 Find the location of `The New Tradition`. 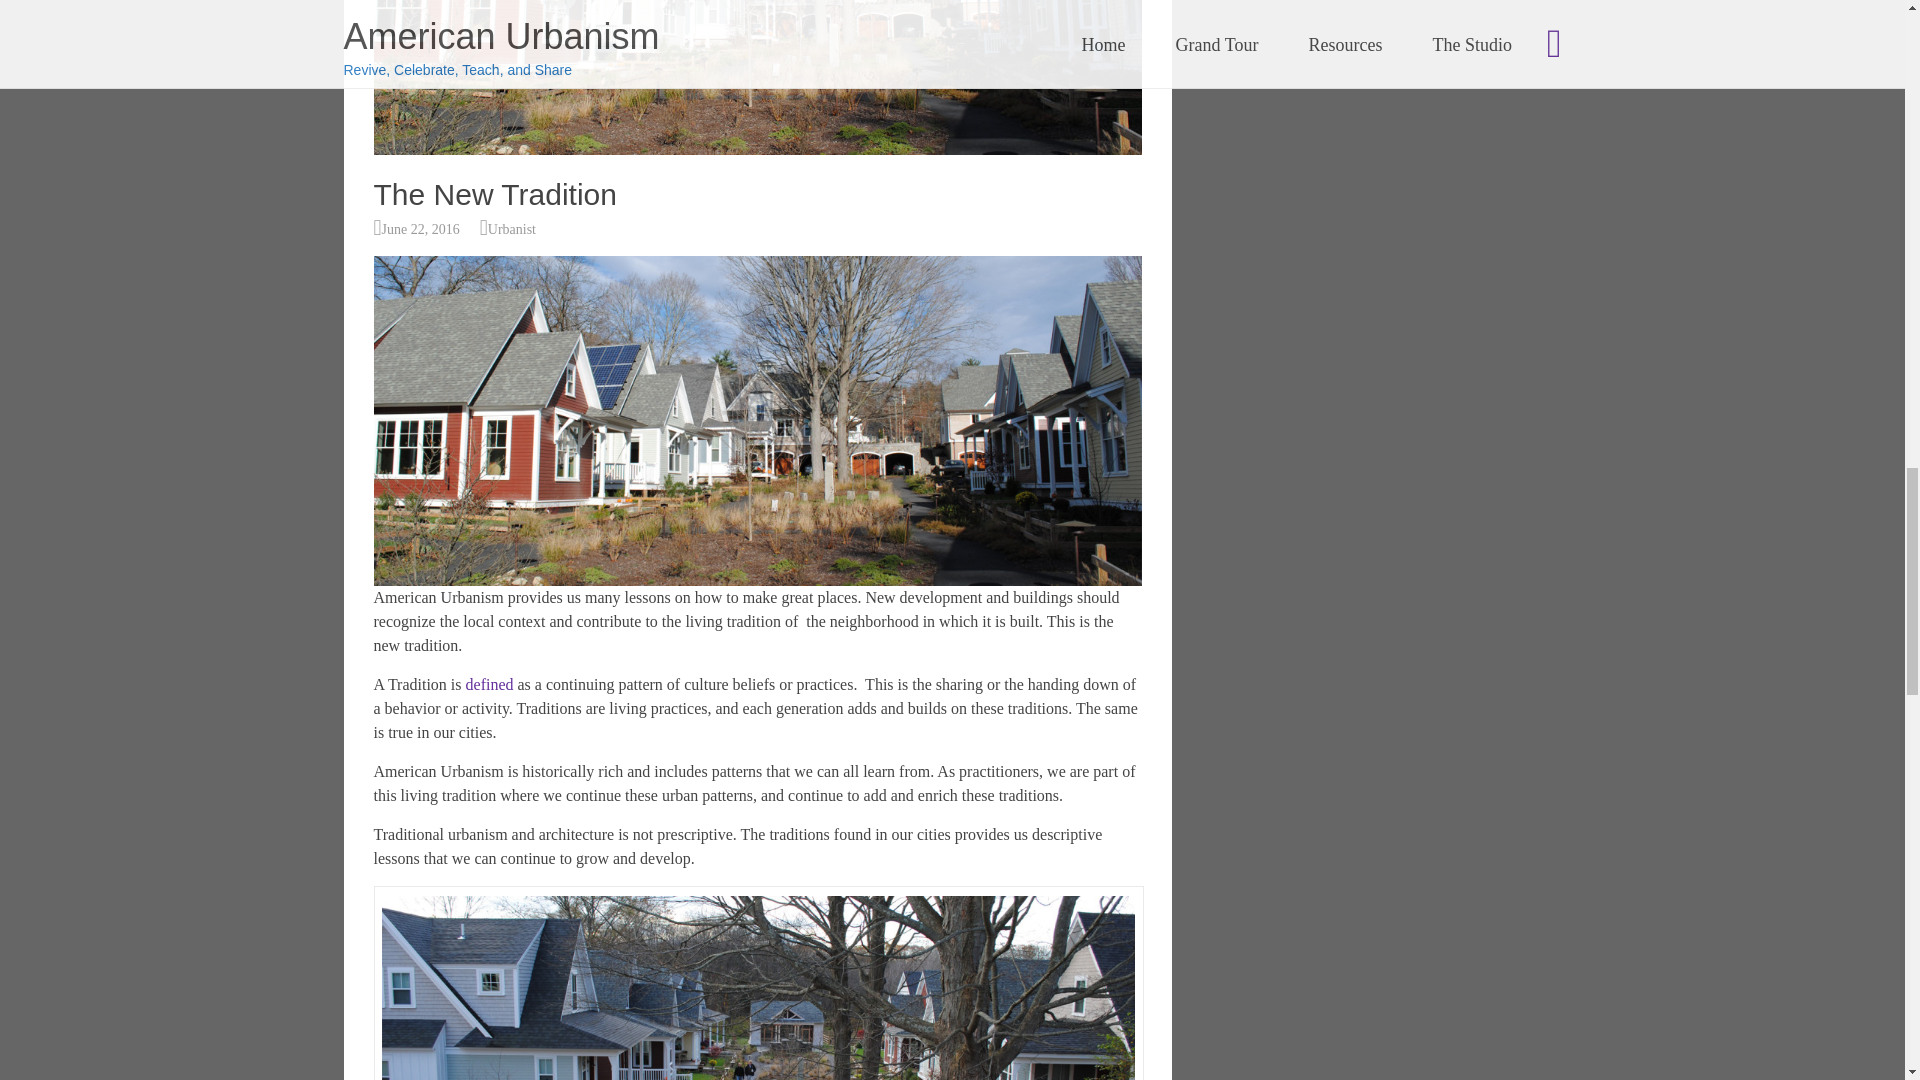

The New Tradition is located at coordinates (758, 149).